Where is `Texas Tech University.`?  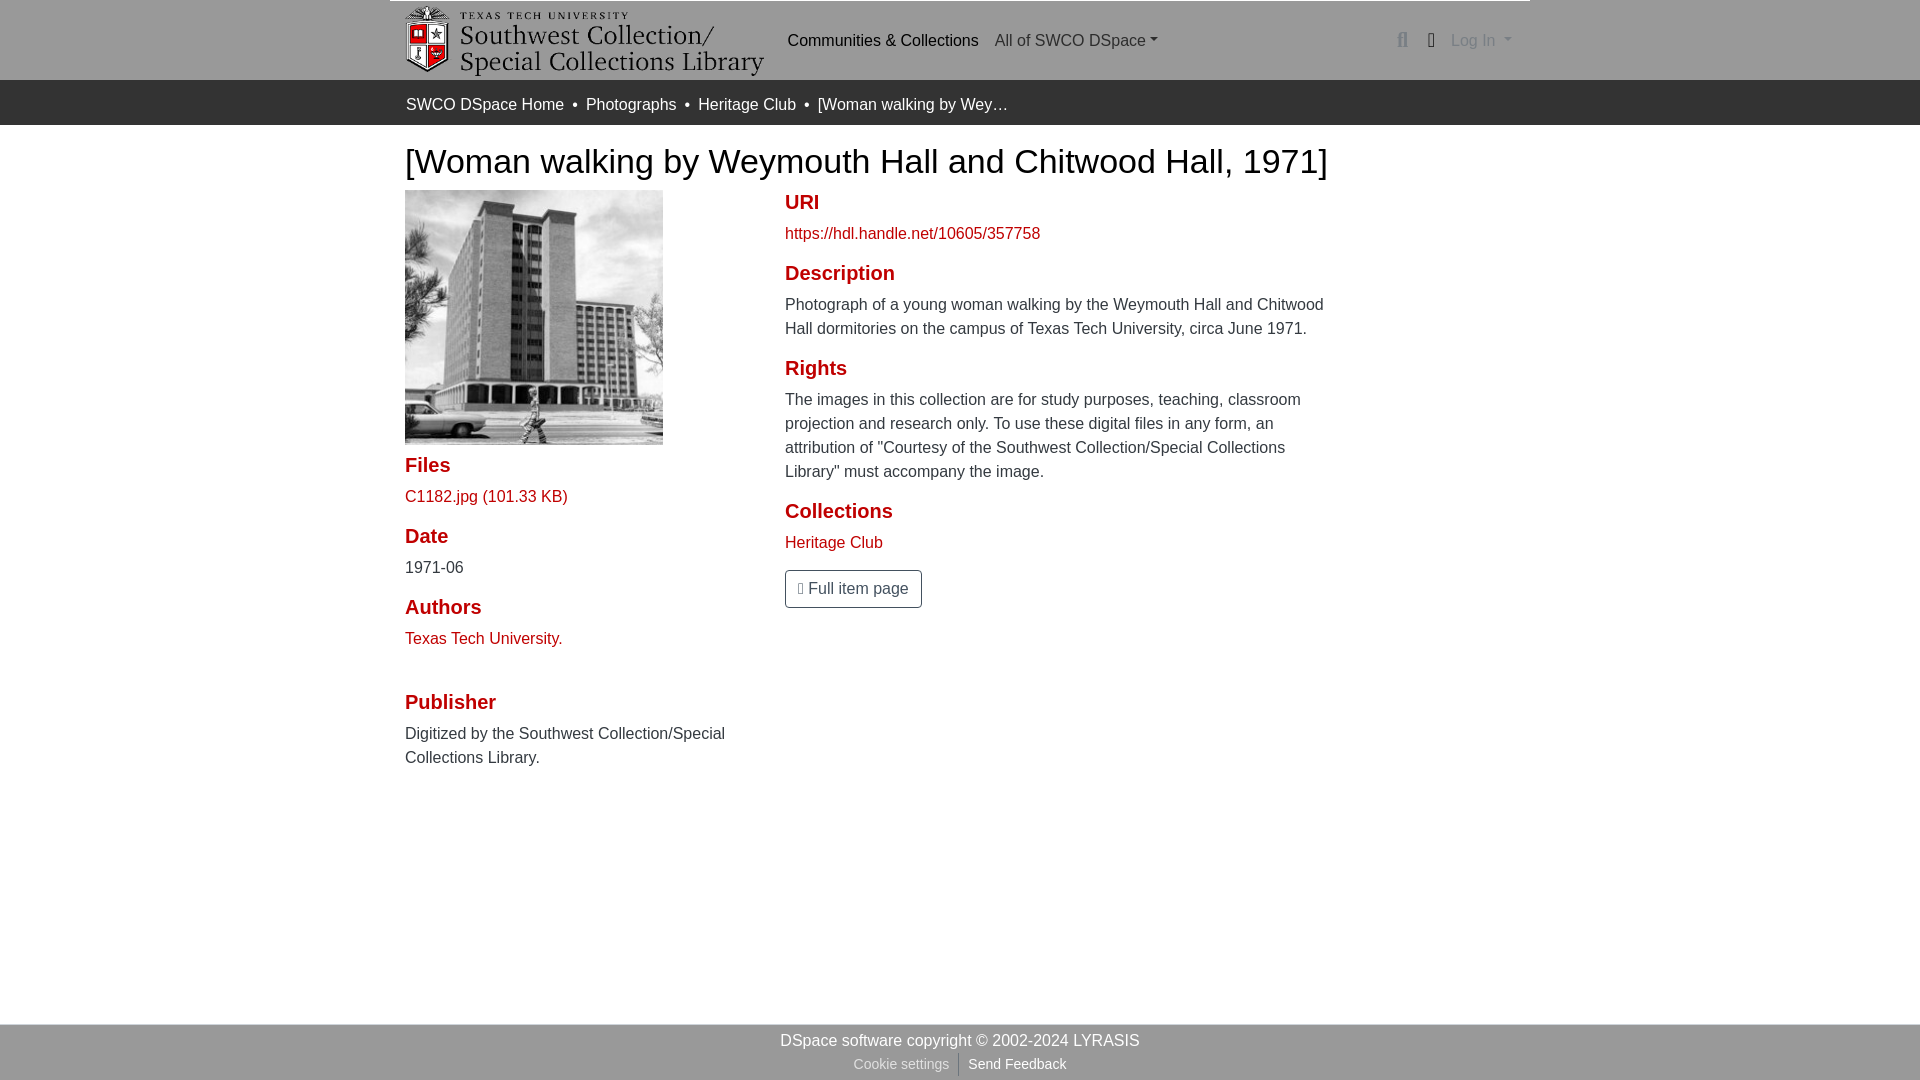 Texas Tech University. is located at coordinates (484, 638).